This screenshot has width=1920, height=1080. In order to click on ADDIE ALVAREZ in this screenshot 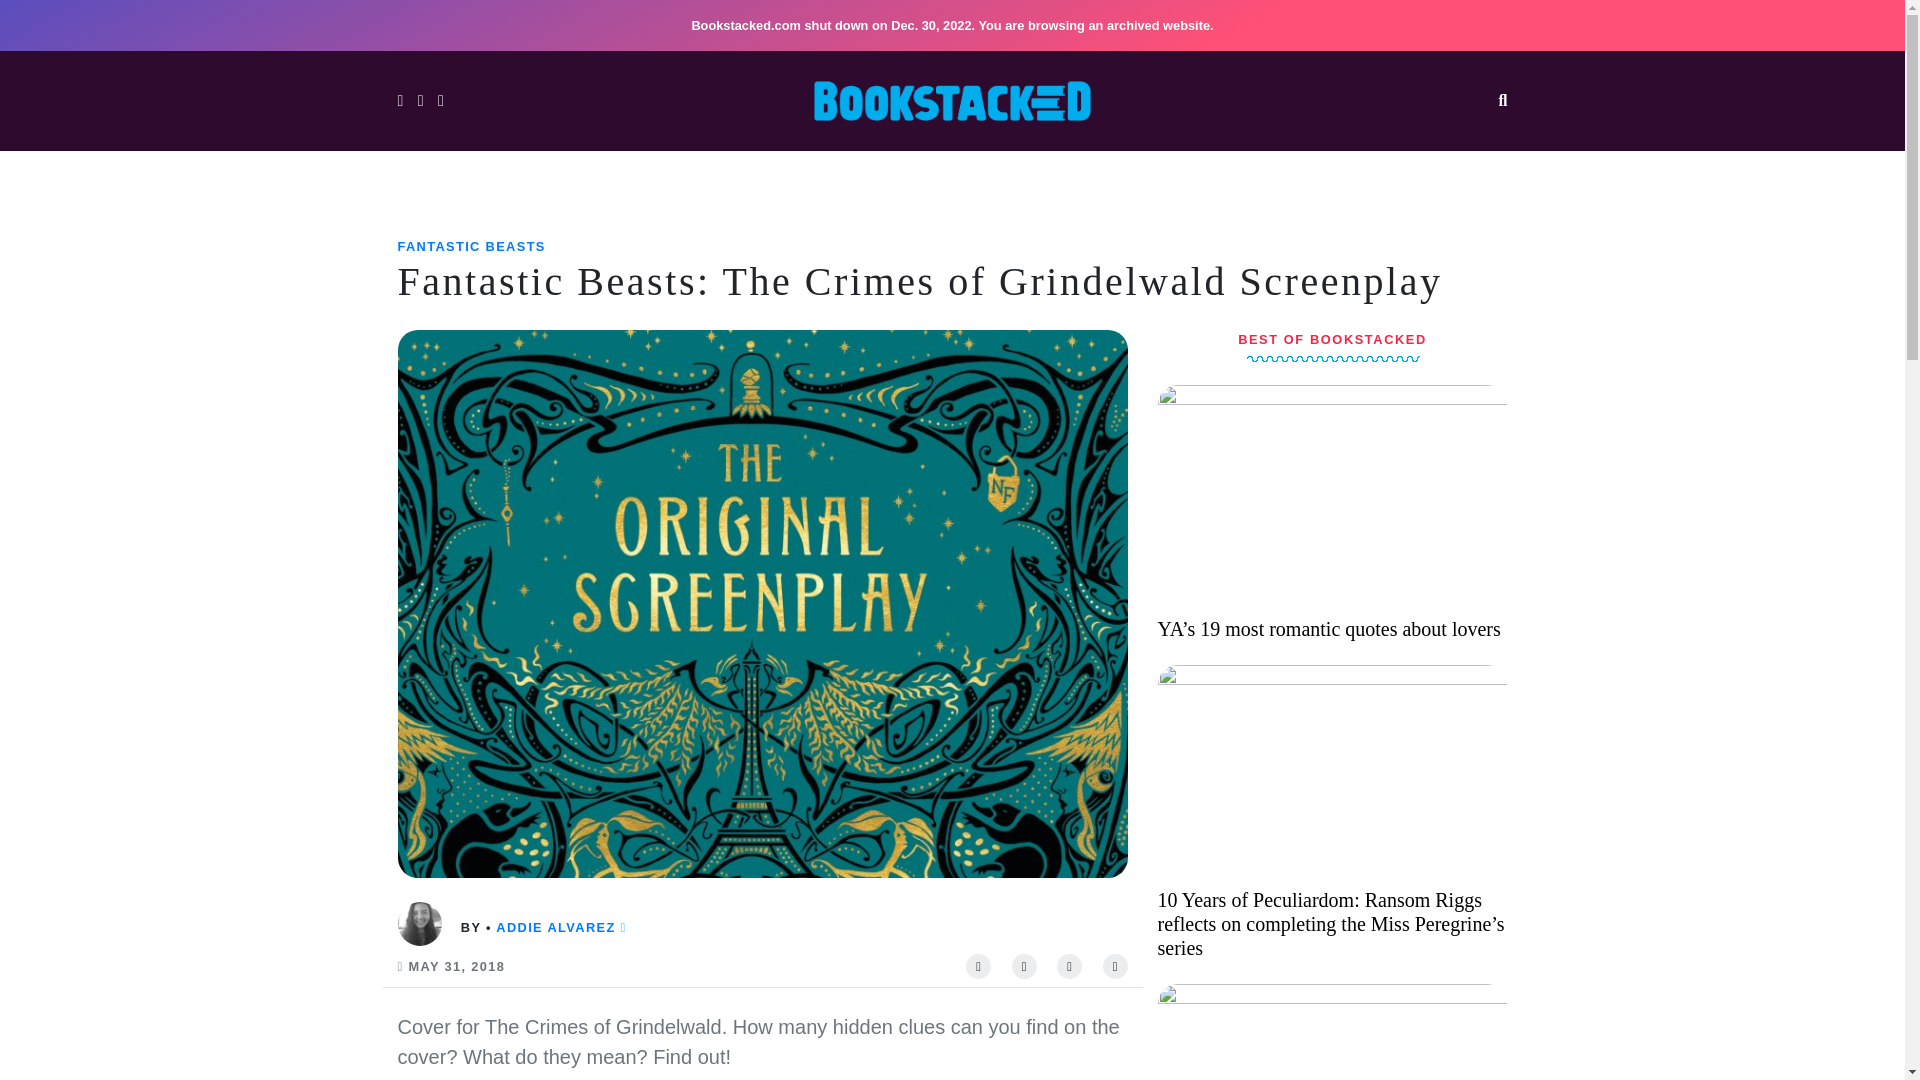, I will do `click(554, 928)`.